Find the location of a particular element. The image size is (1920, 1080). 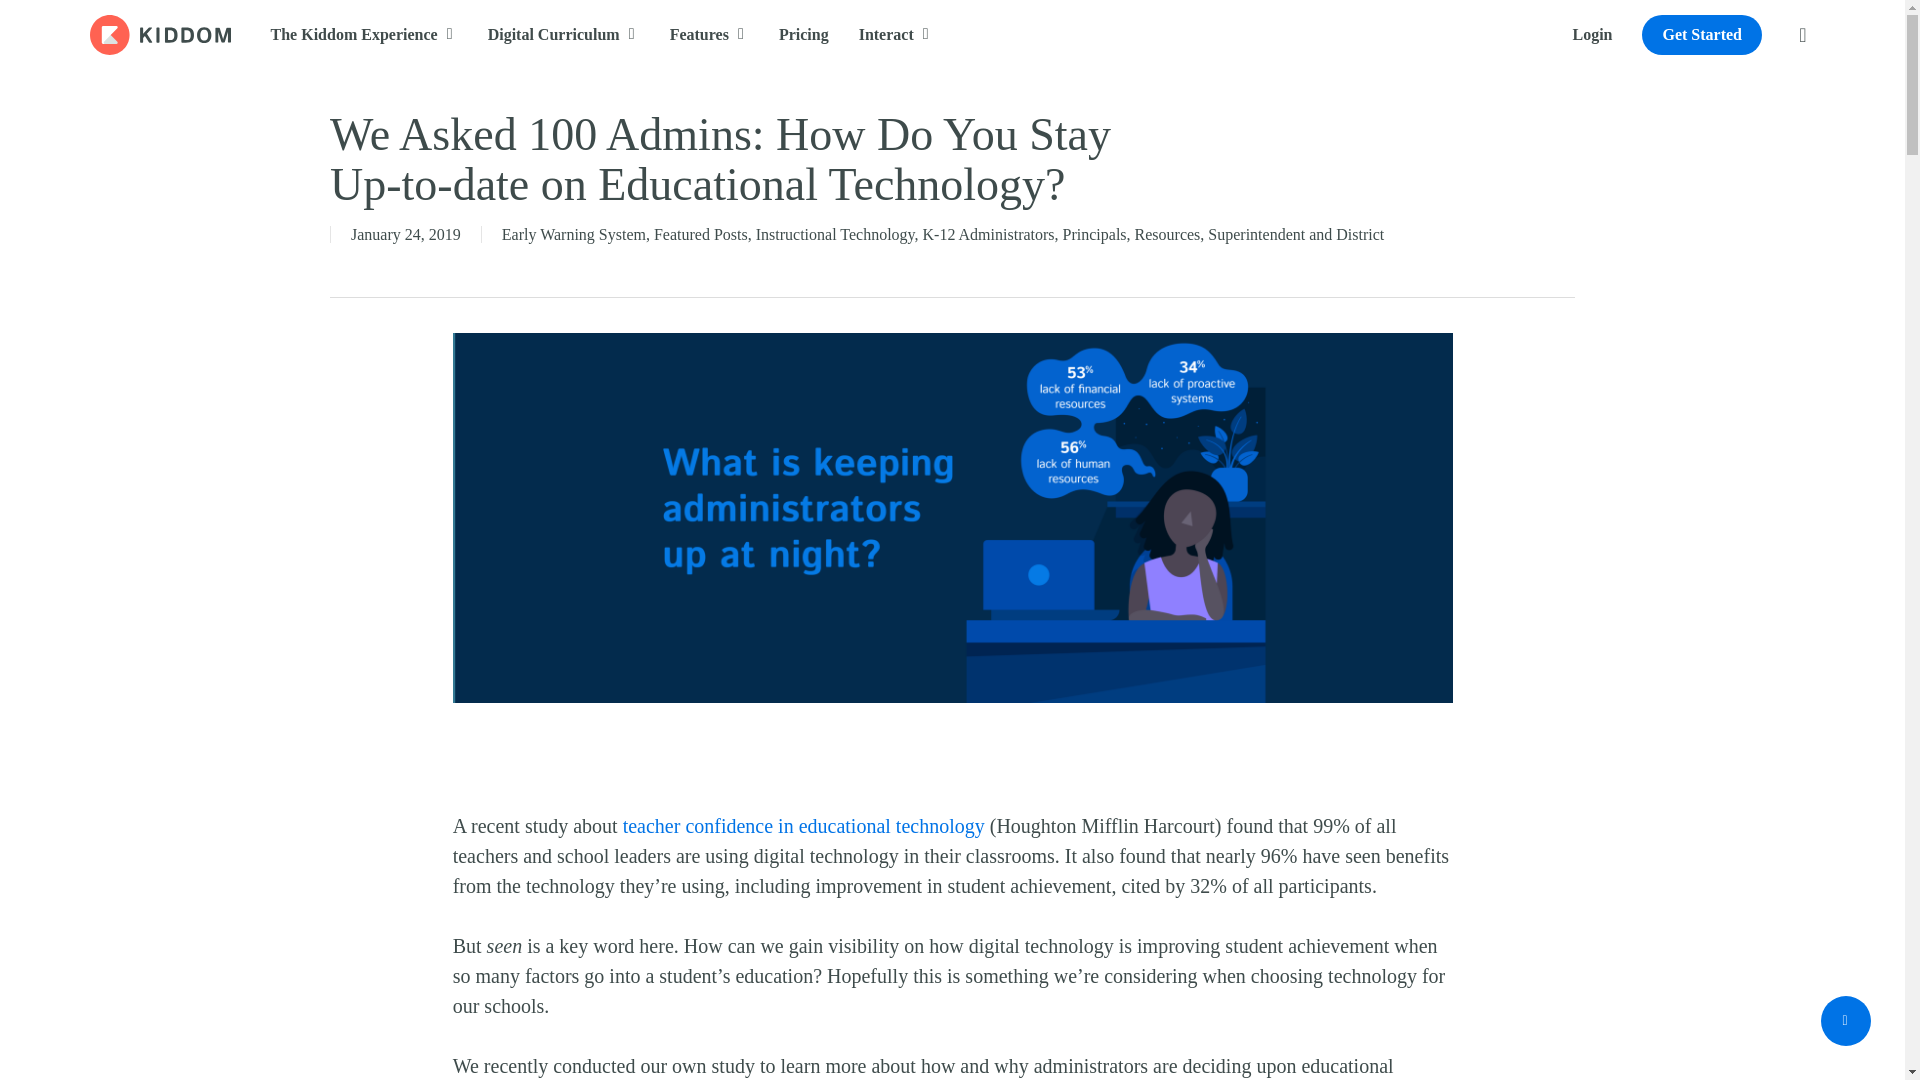

Digital Curriculum is located at coordinates (563, 34).